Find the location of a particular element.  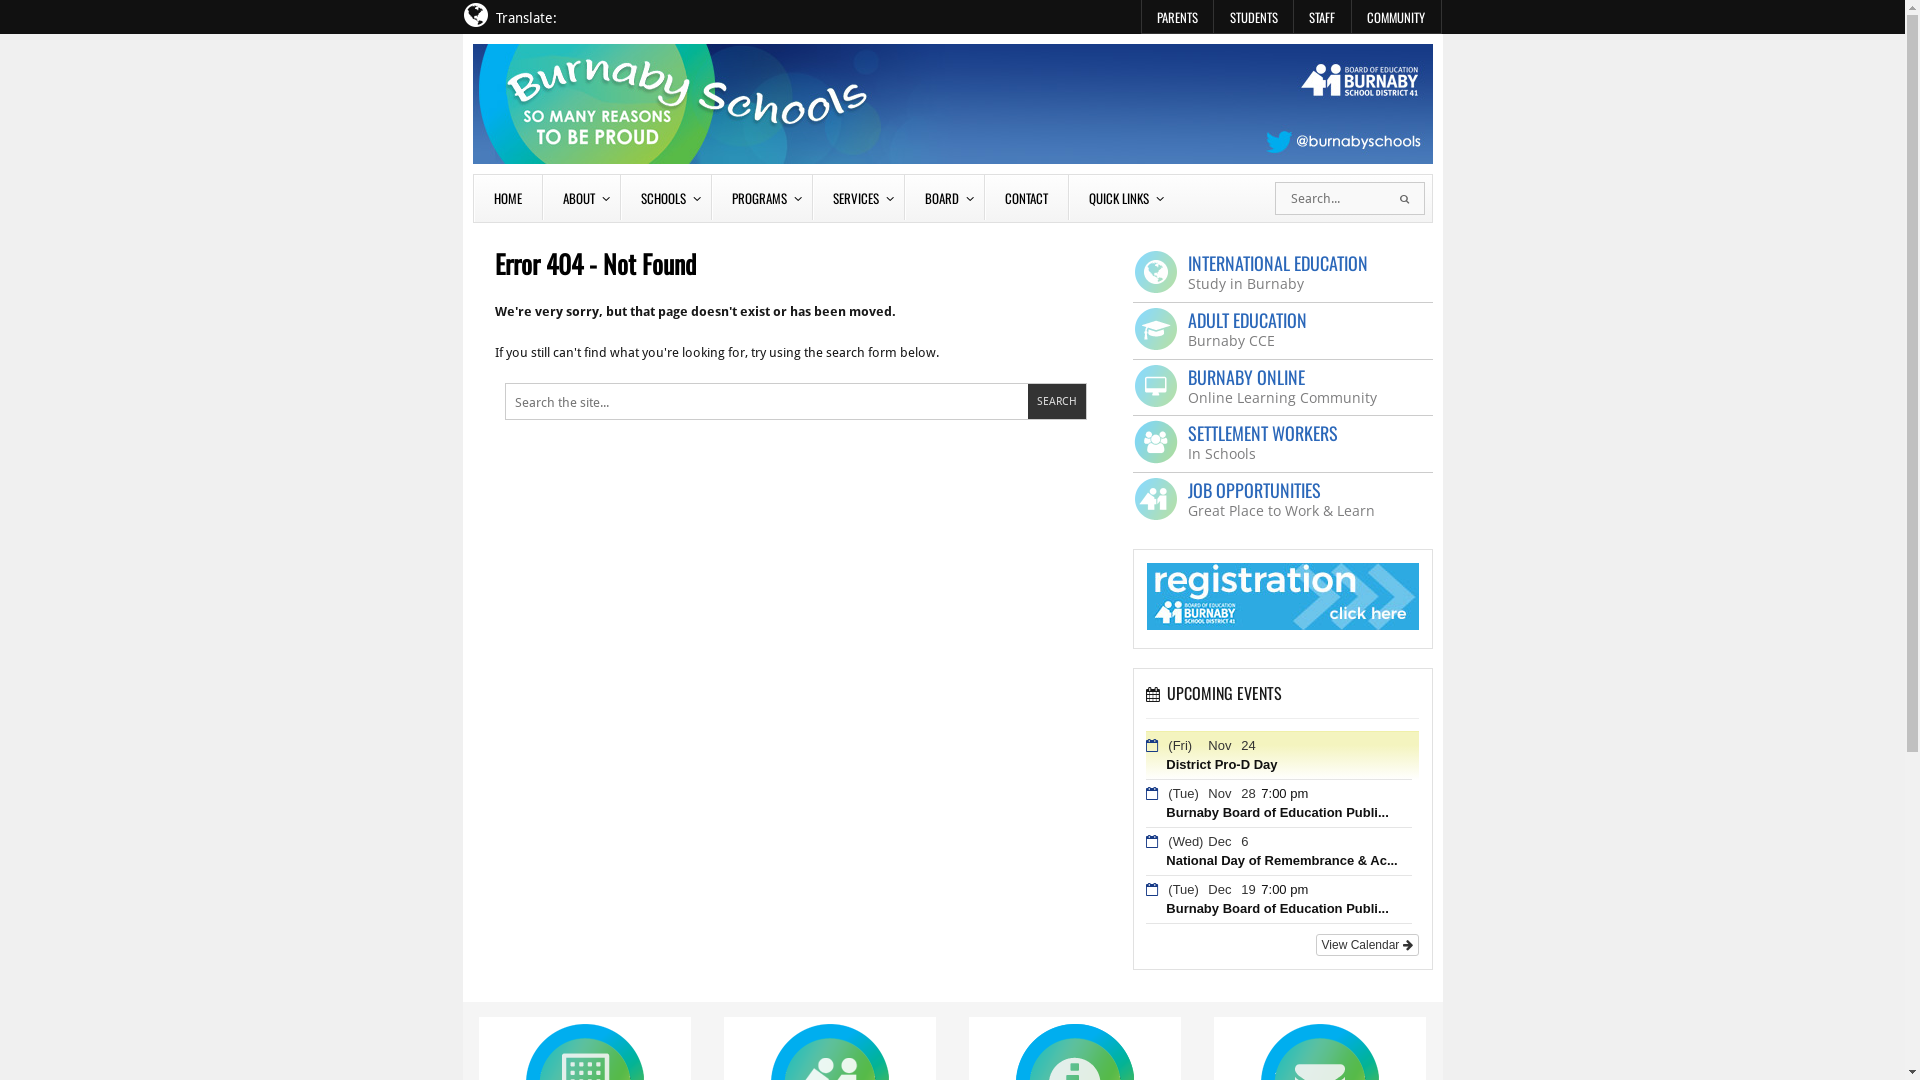

BOARD is located at coordinates (944, 198).